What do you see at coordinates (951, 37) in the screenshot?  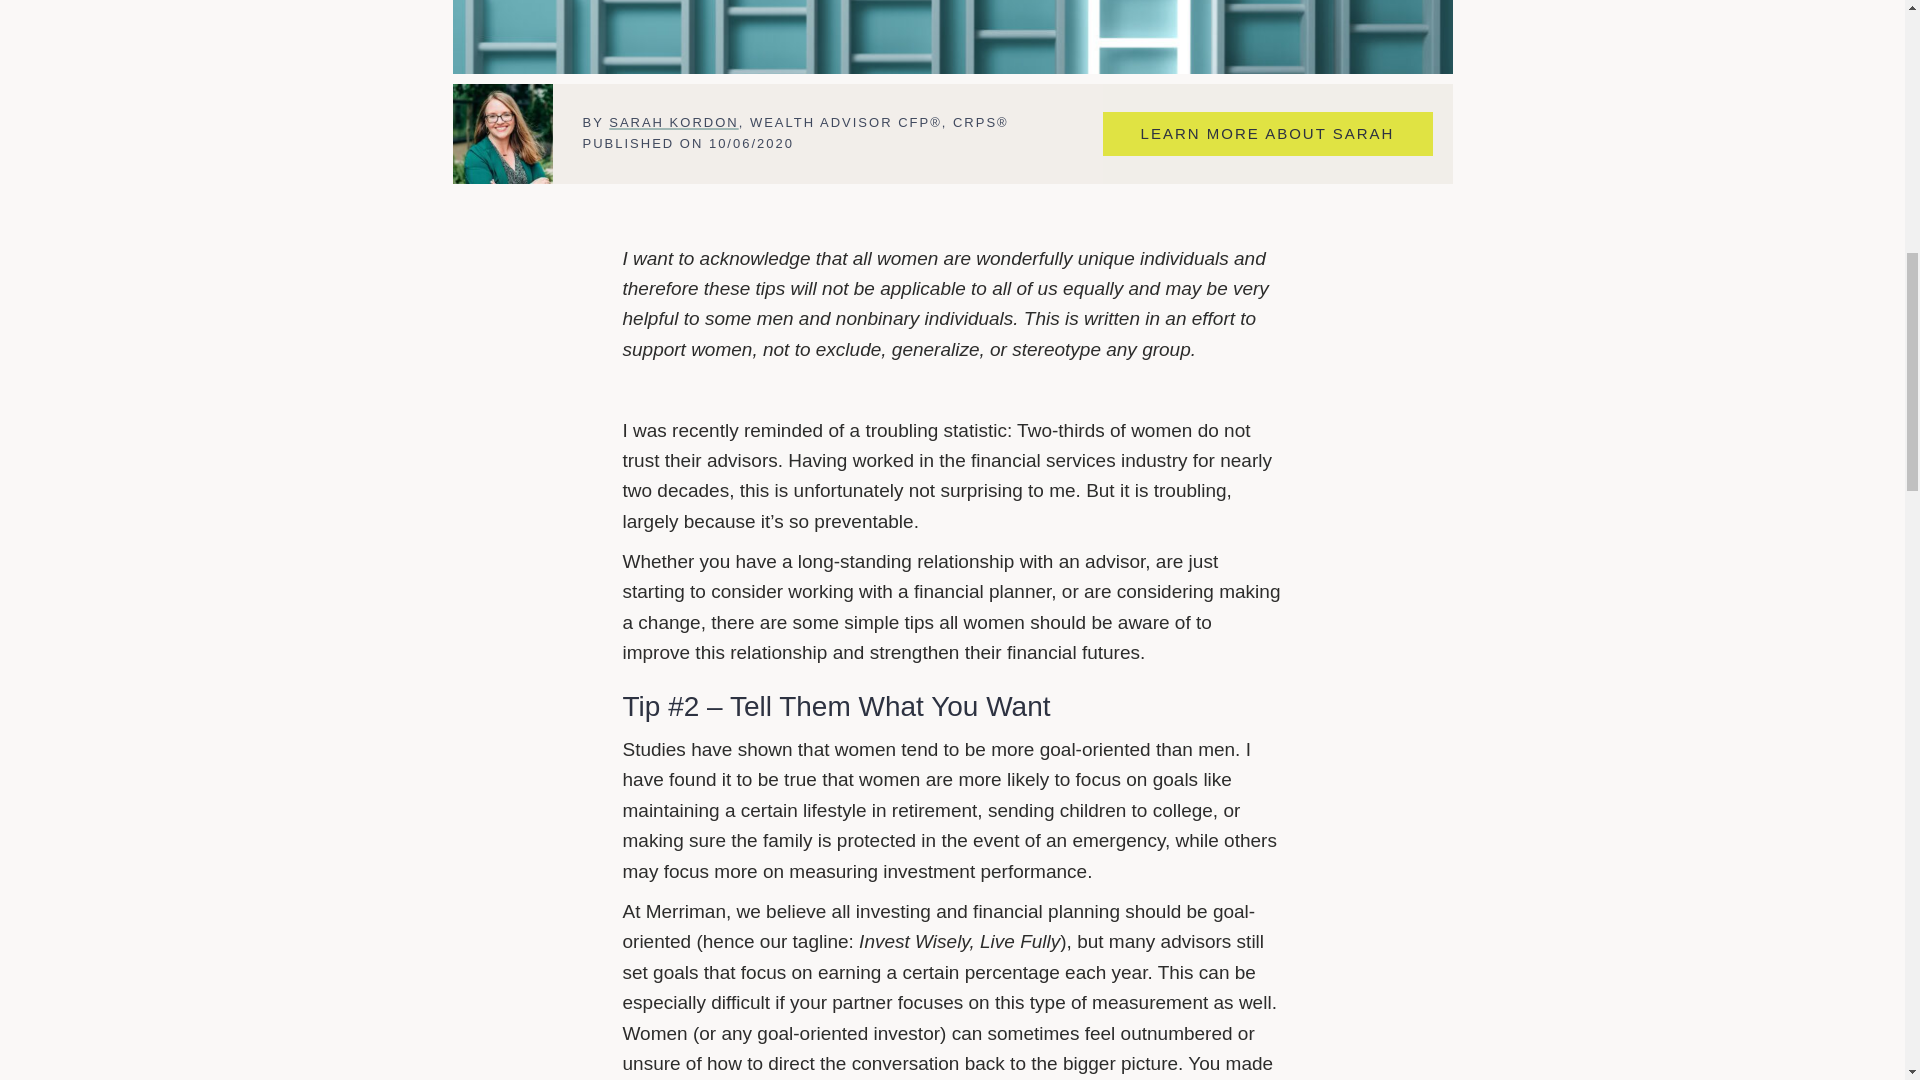 I see `Ladder-and-Bullseye` at bounding box center [951, 37].